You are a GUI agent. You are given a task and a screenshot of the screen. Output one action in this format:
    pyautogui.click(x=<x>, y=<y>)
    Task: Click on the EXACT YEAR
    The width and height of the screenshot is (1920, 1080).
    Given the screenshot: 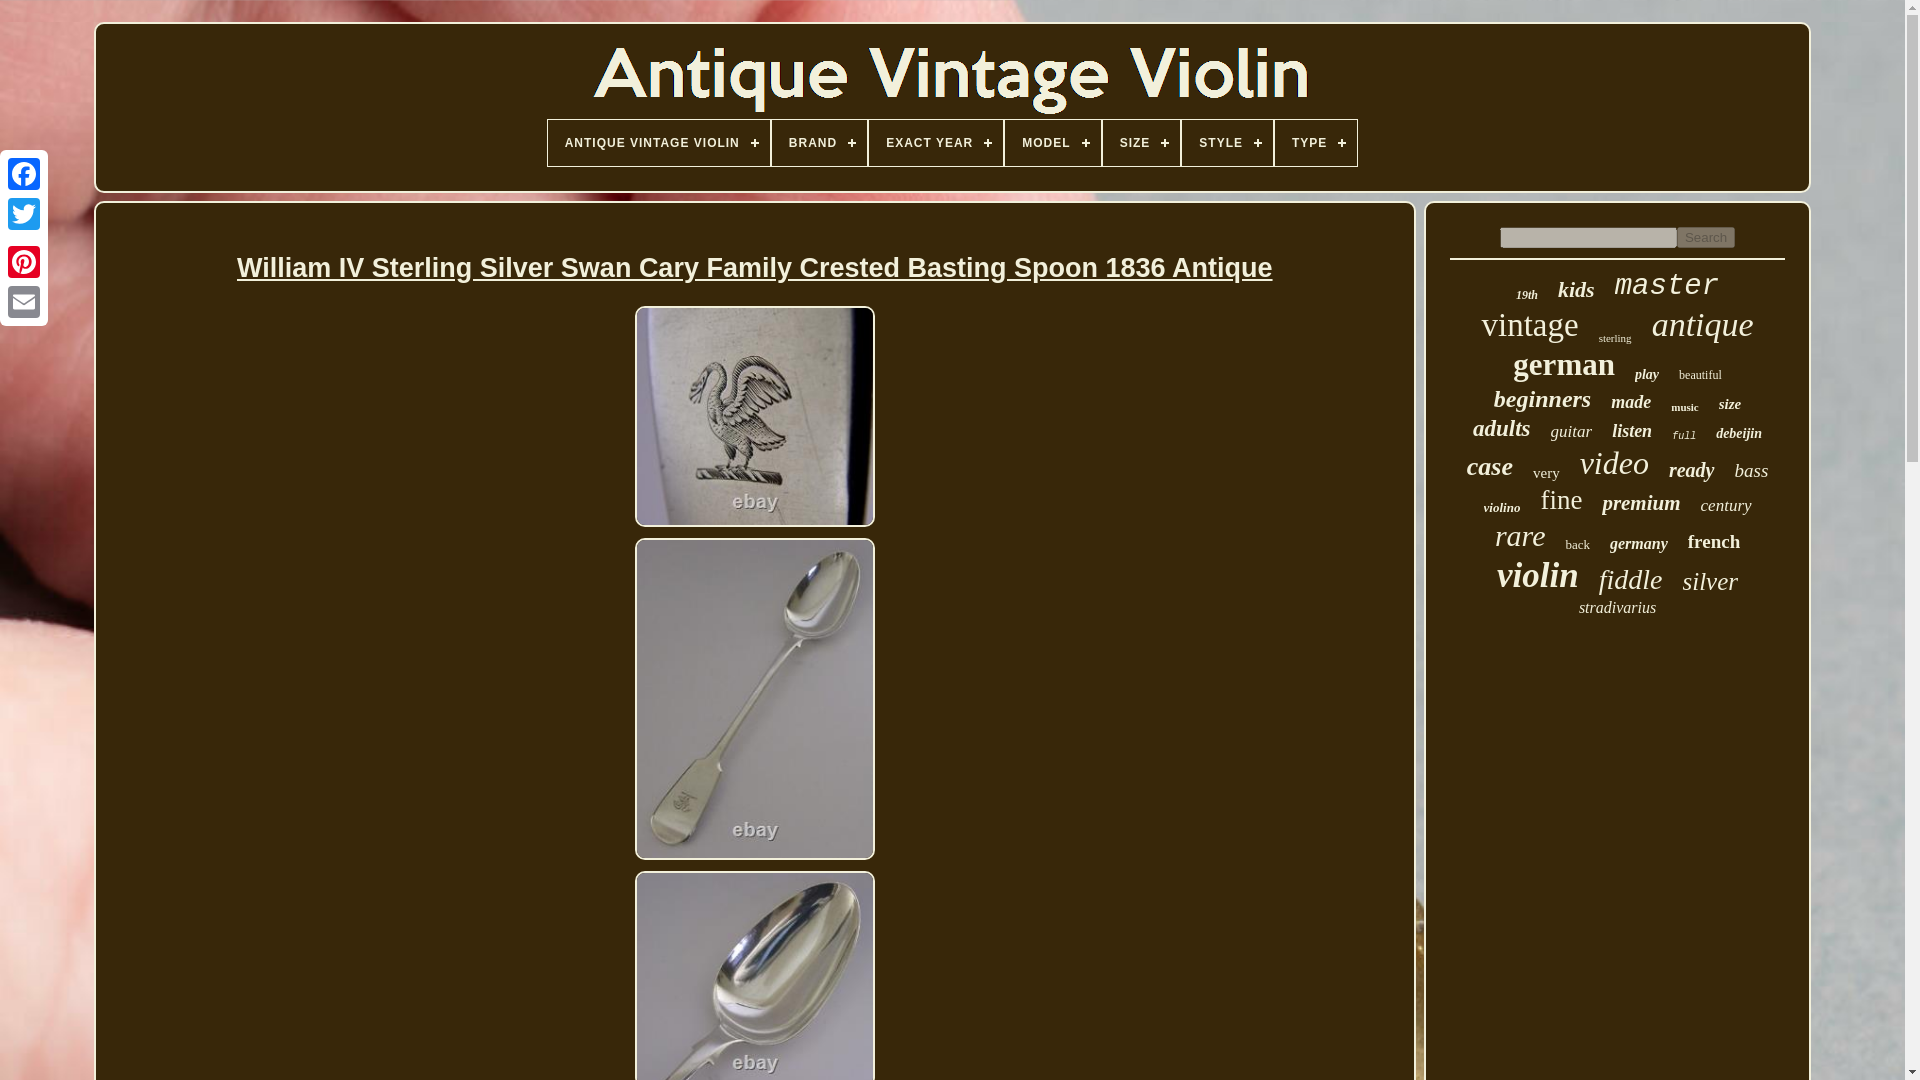 What is the action you would take?
    pyautogui.click(x=936, y=142)
    